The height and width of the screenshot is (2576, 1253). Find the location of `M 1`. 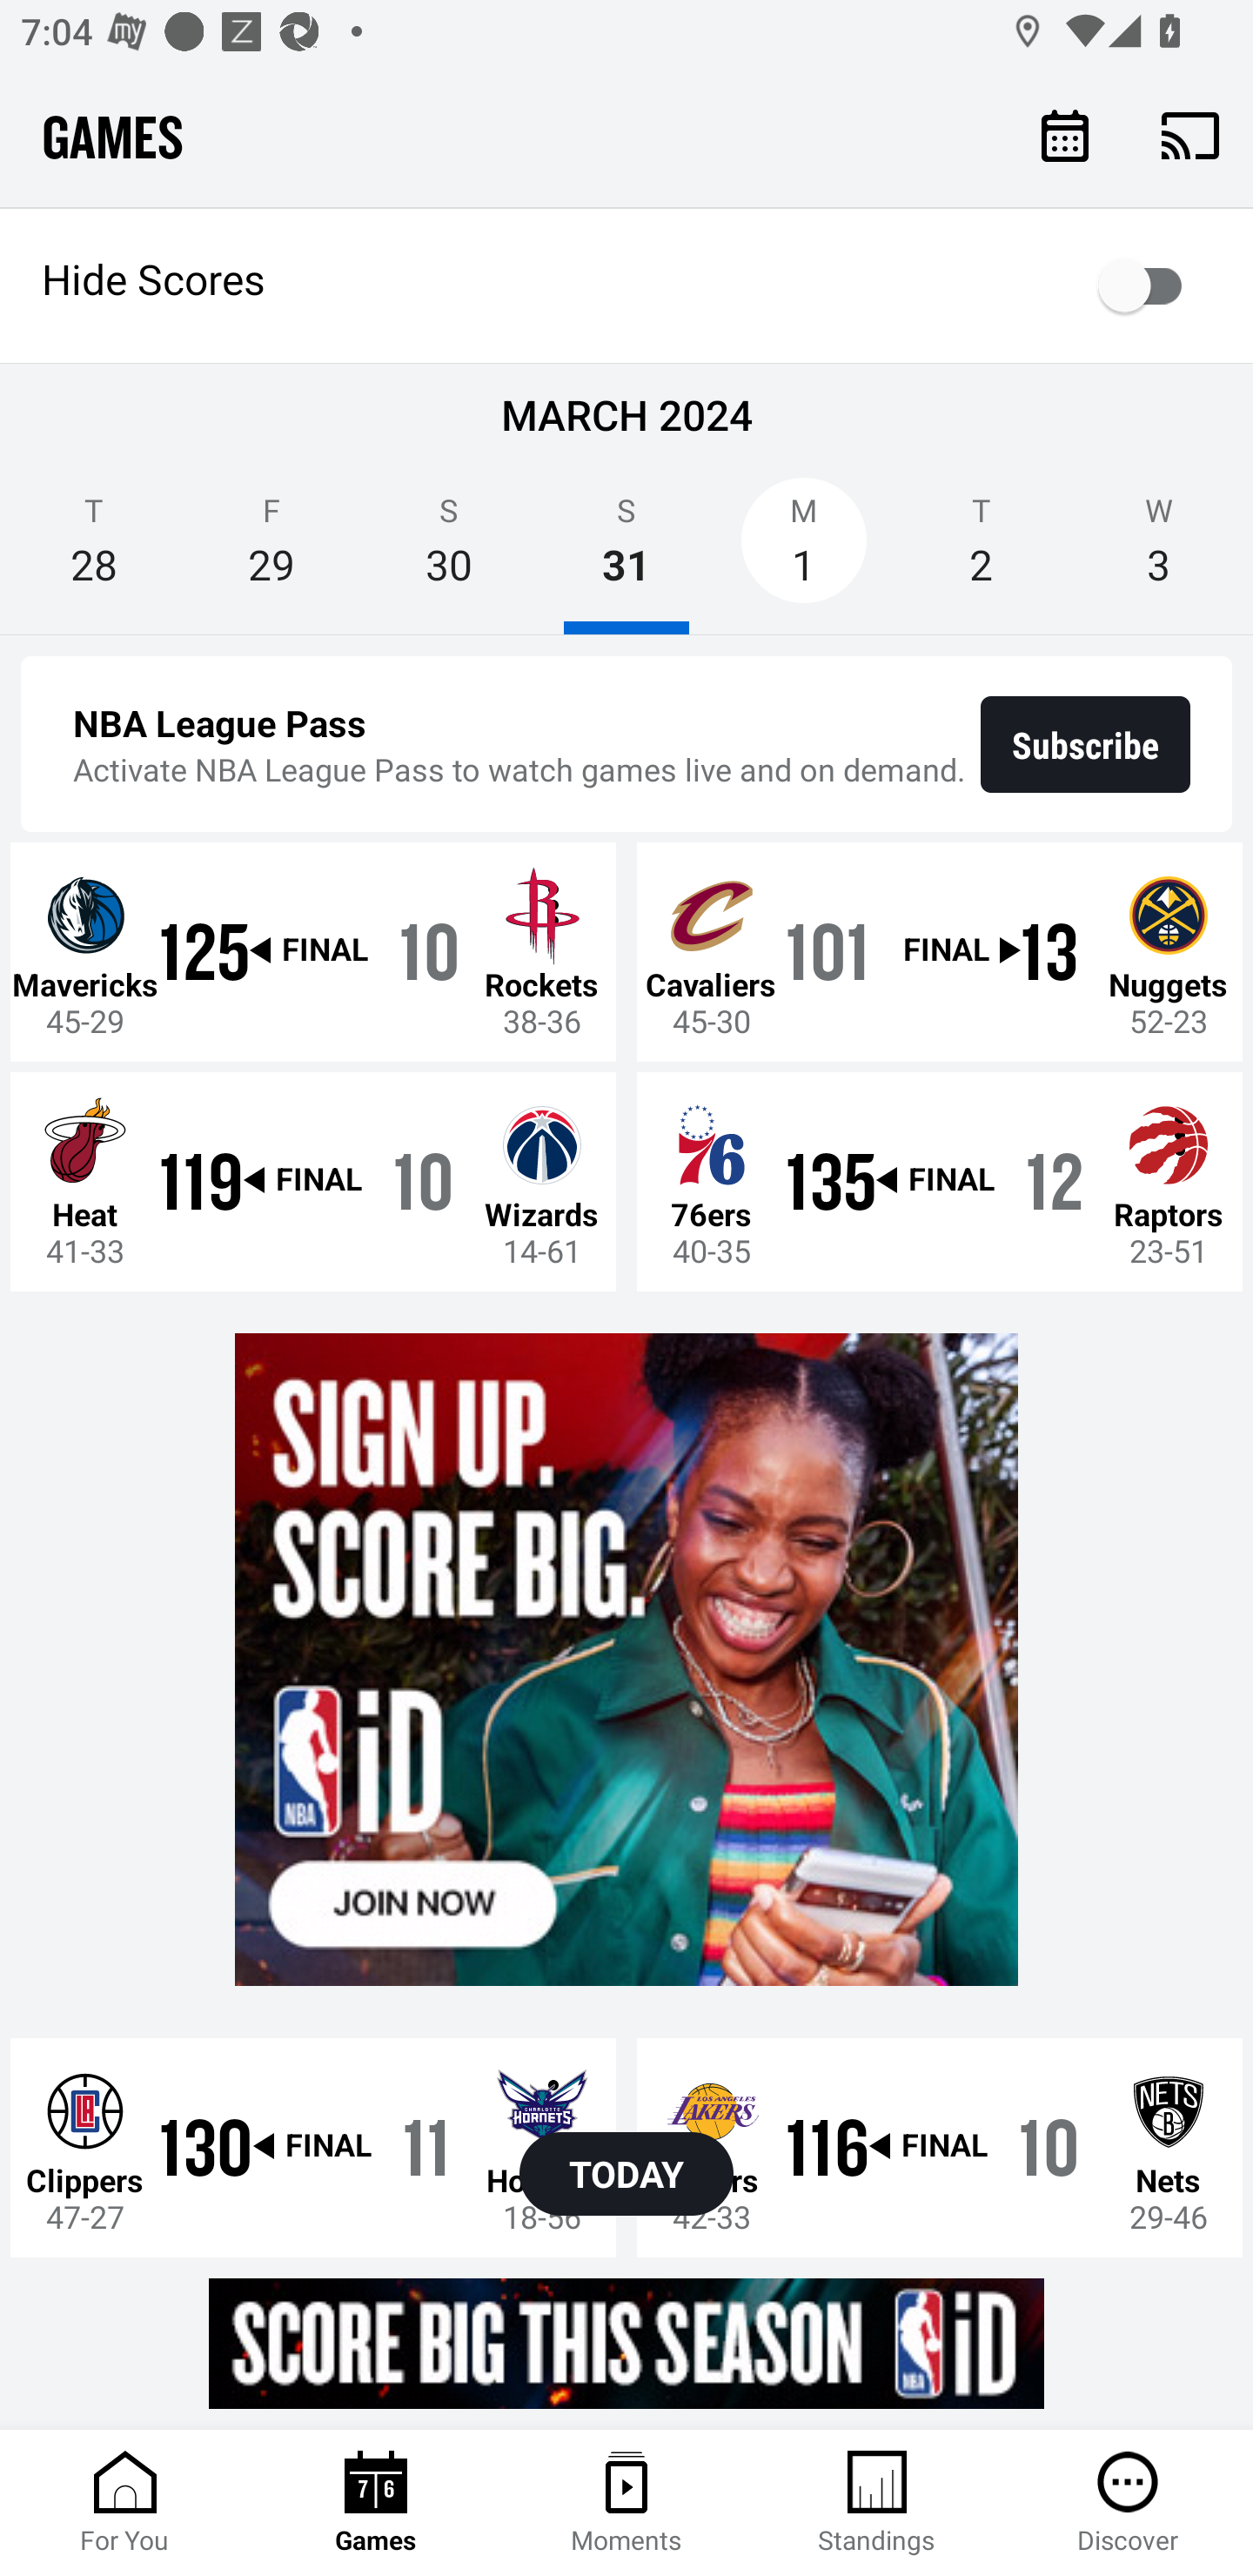

M 1 is located at coordinates (804, 550).